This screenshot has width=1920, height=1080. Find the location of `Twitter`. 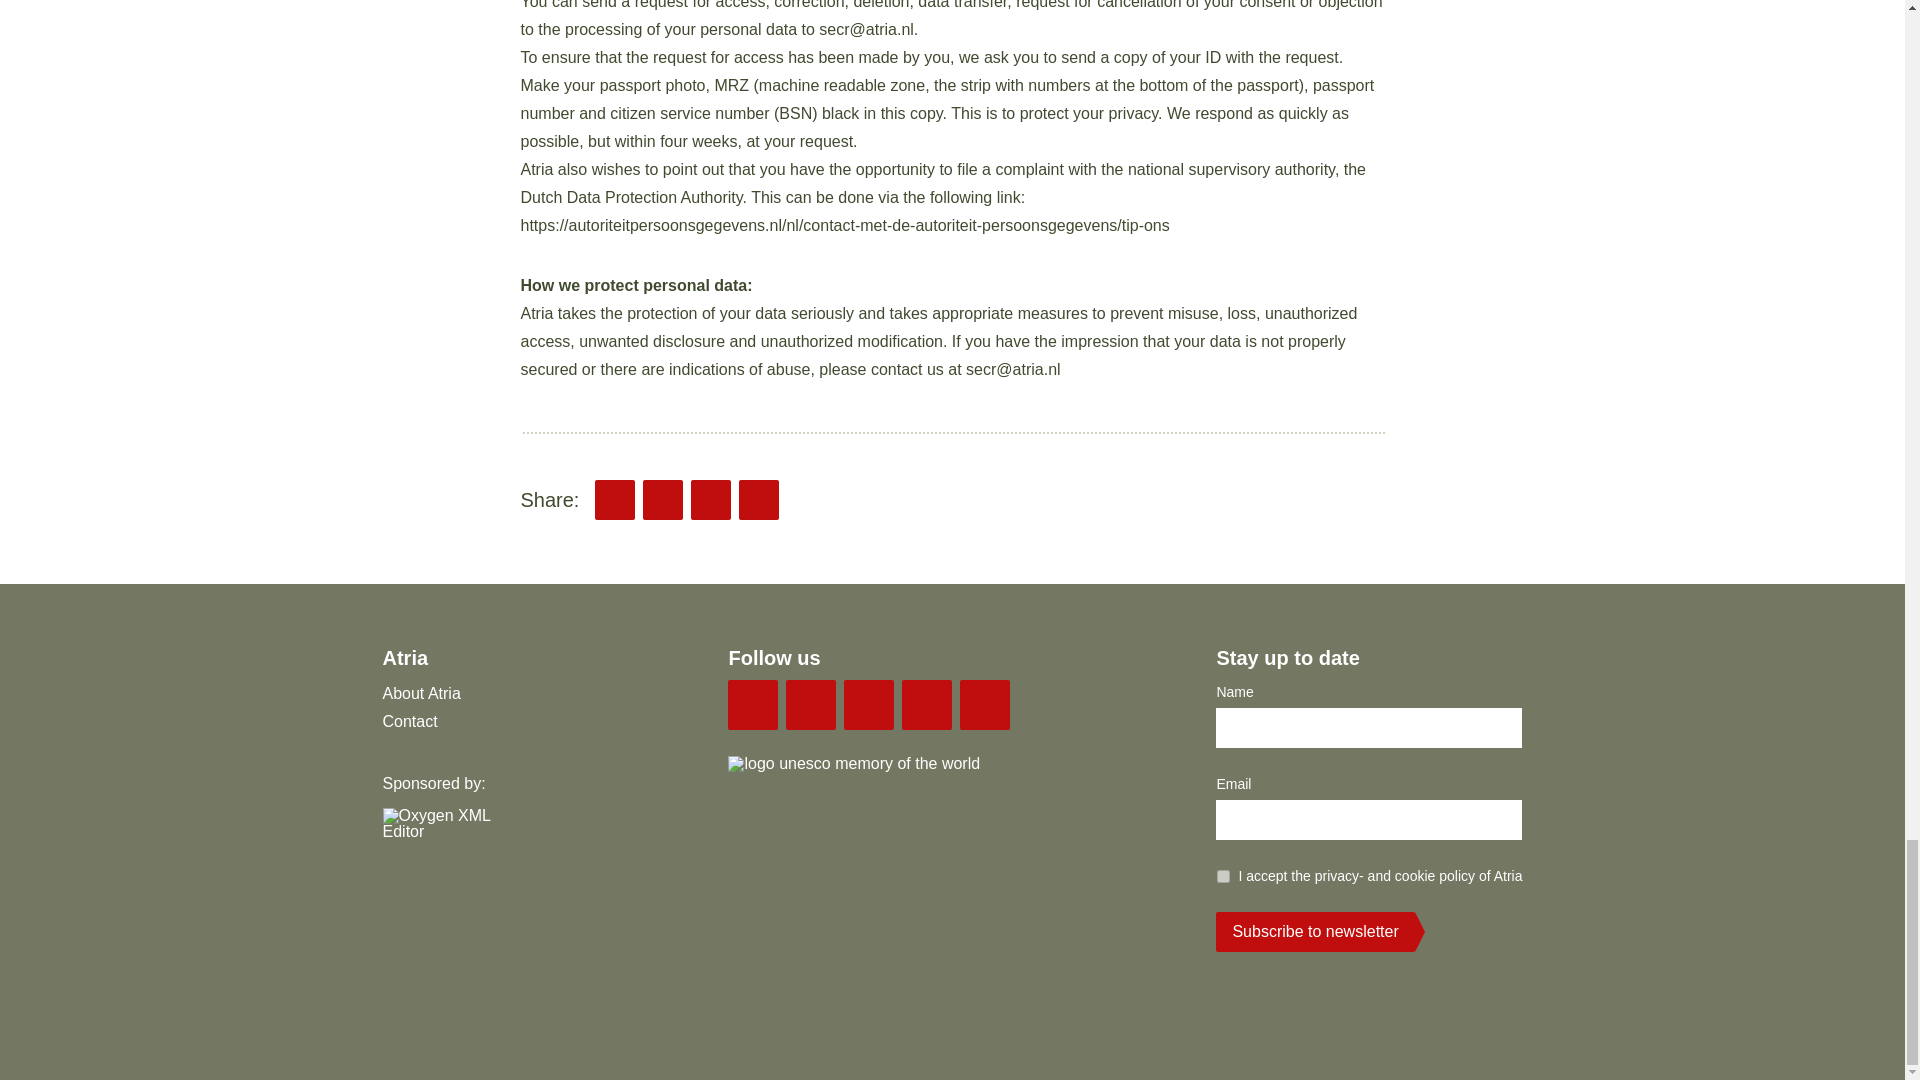

Twitter is located at coordinates (663, 499).